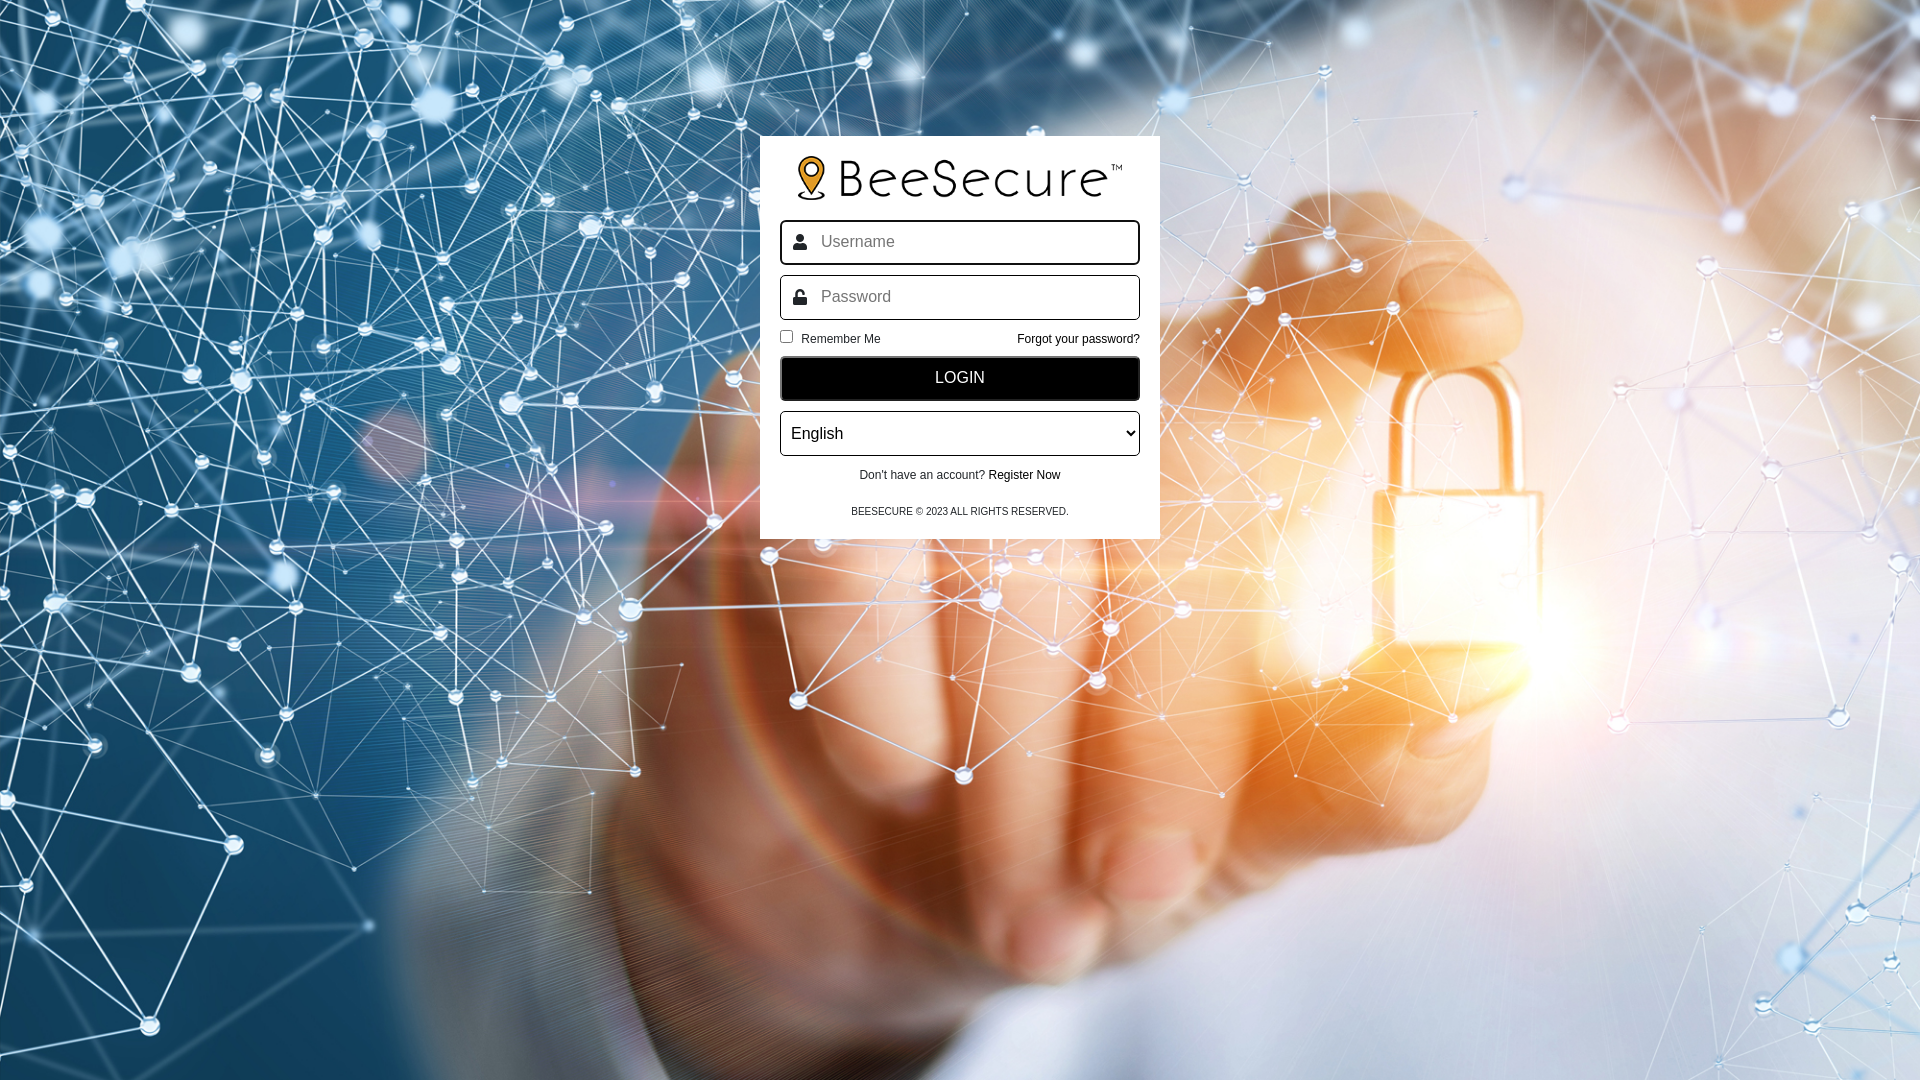  Describe the element at coordinates (1078, 339) in the screenshot. I see `Forgot your password?` at that location.